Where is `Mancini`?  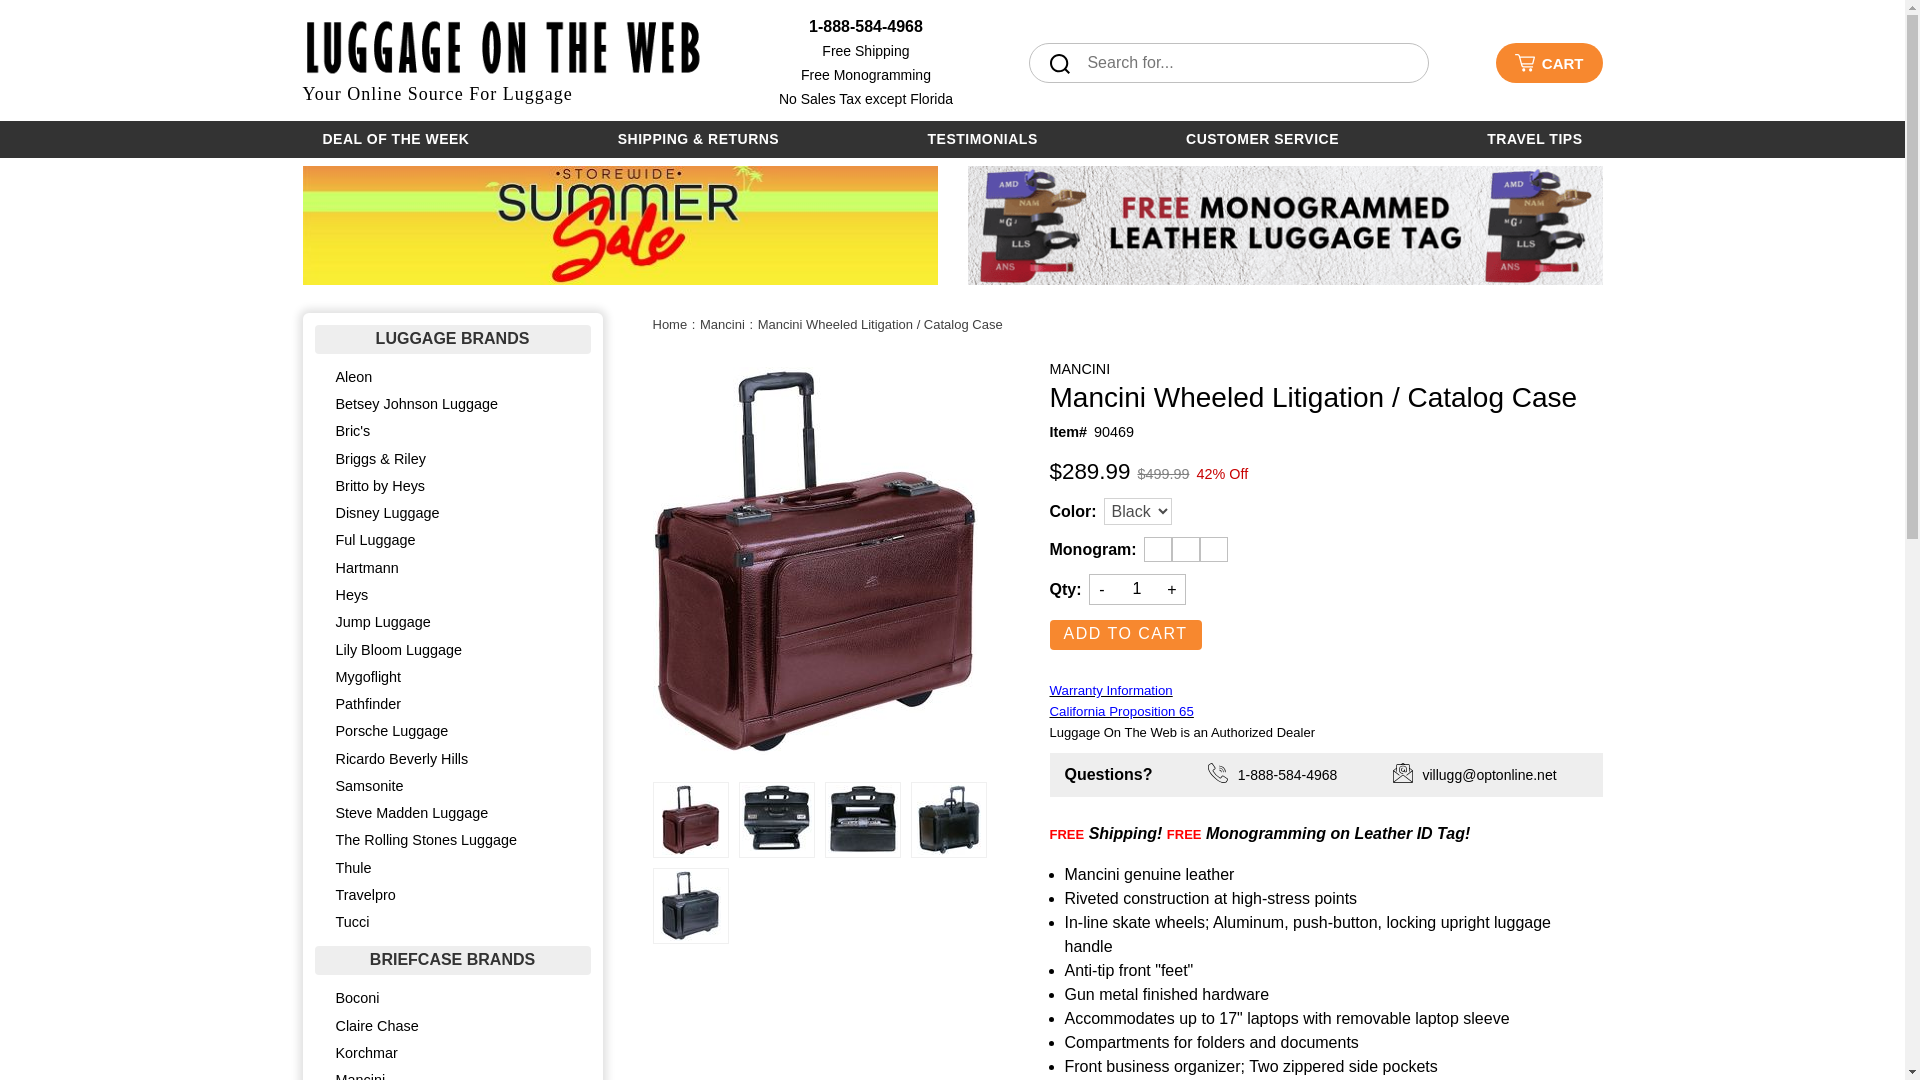 Mancini is located at coordinates (722, 324).